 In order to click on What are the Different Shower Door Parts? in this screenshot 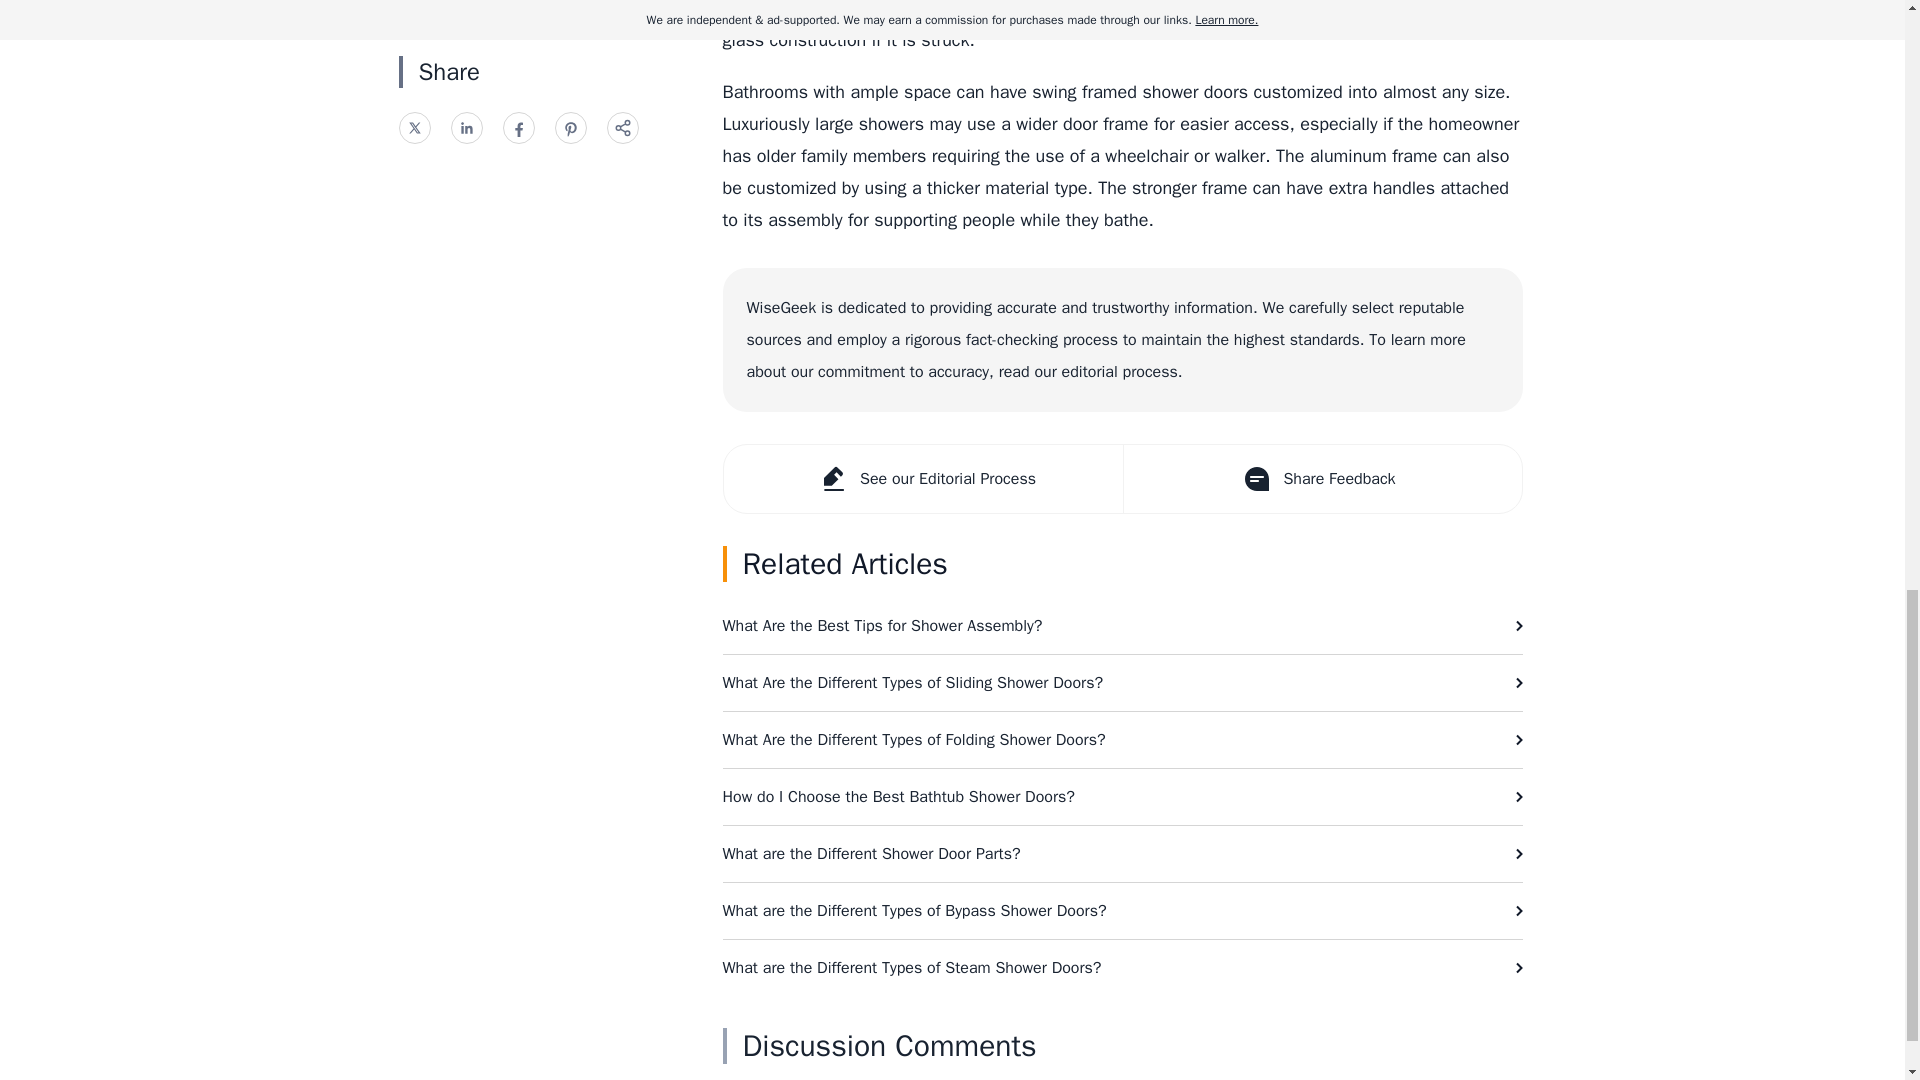, I will do `click(1122, 854)`.